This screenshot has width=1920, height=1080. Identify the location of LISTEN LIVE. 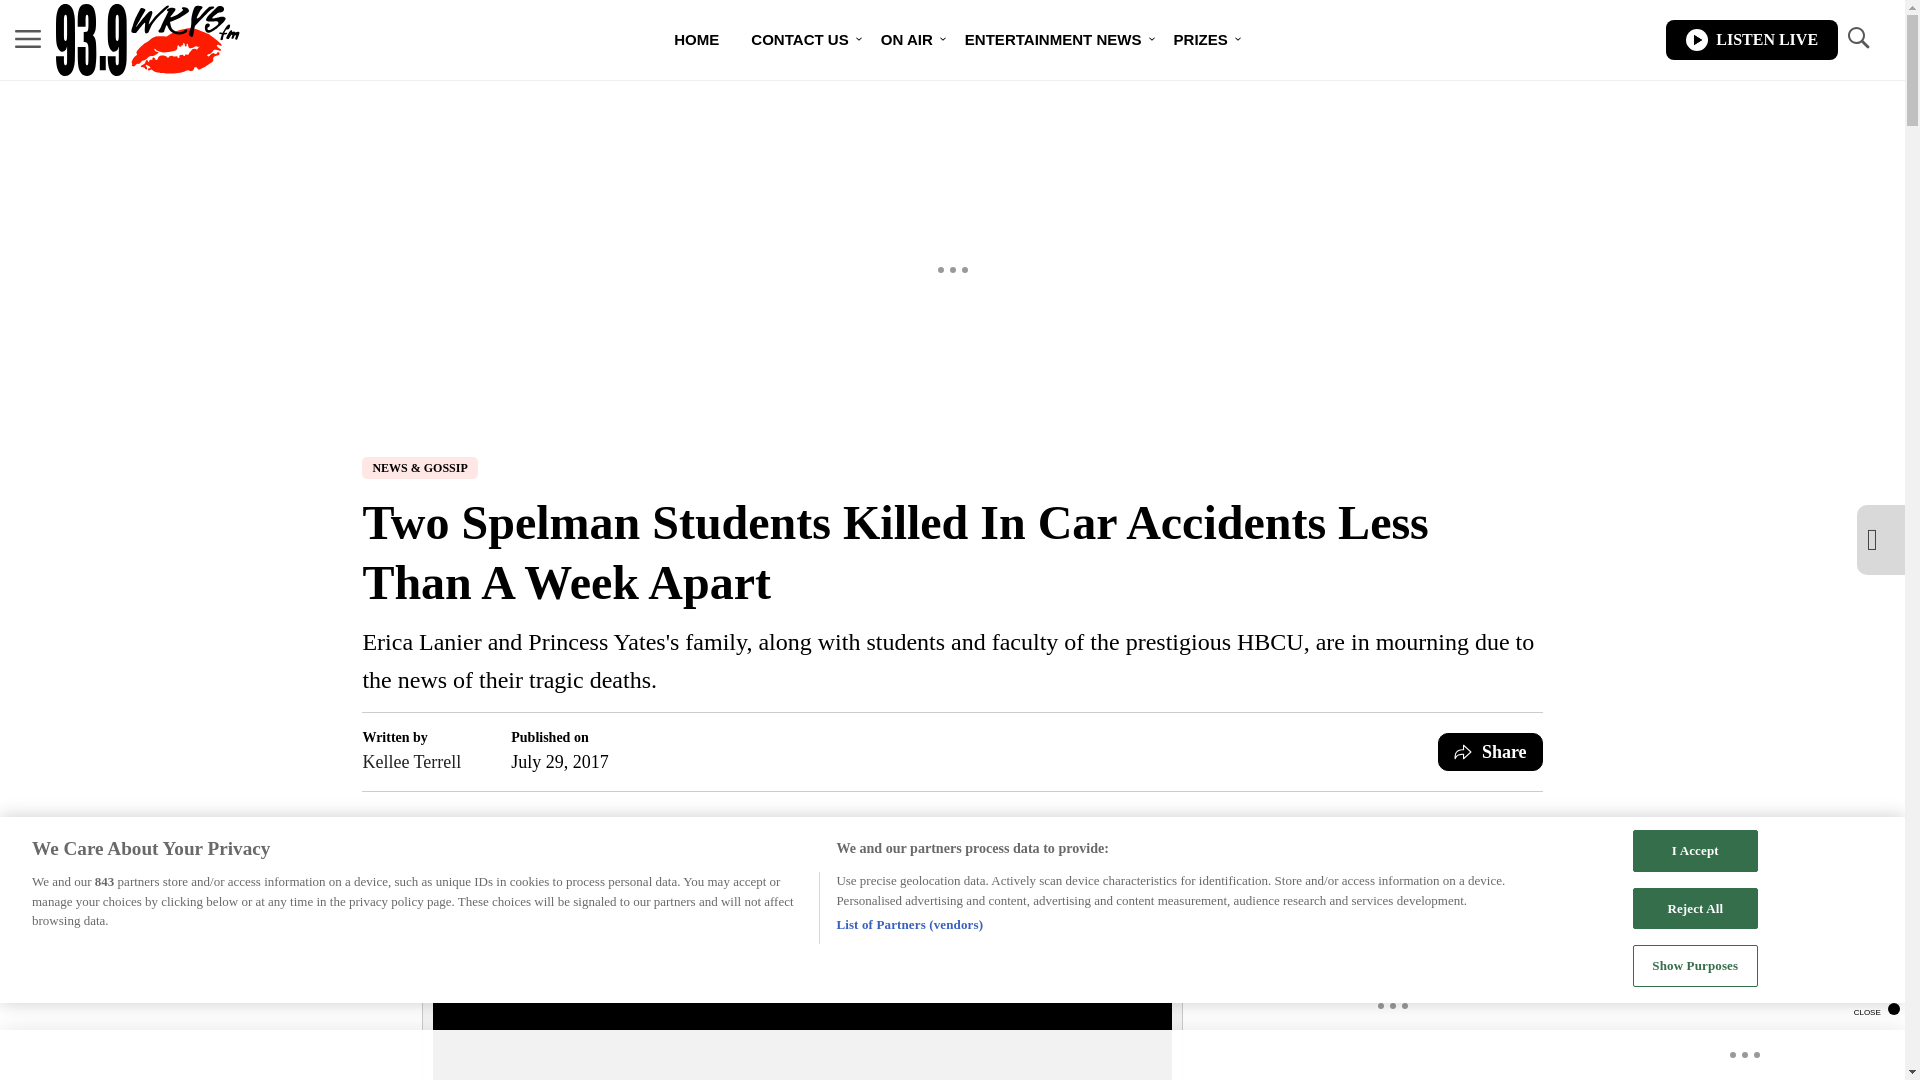
(1752, 40).